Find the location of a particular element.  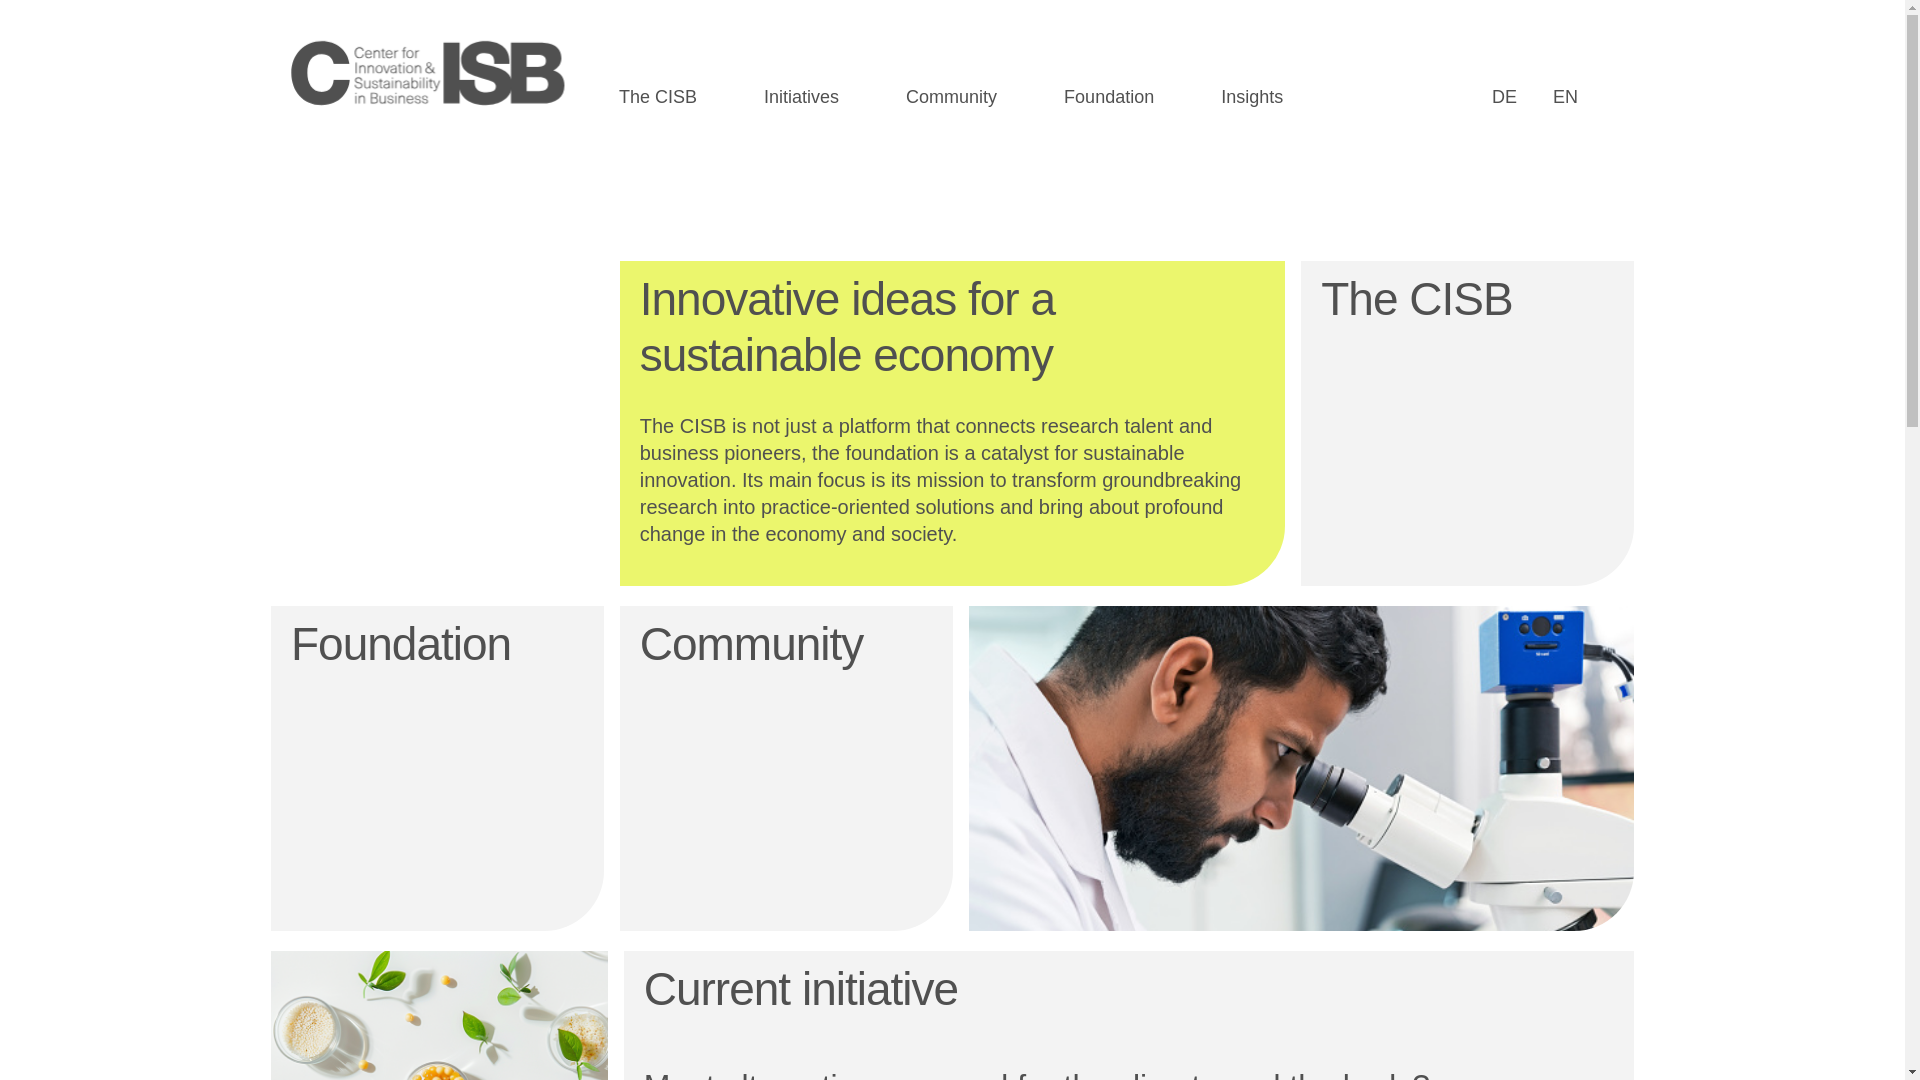

Community is located at coordinates (971, 86).